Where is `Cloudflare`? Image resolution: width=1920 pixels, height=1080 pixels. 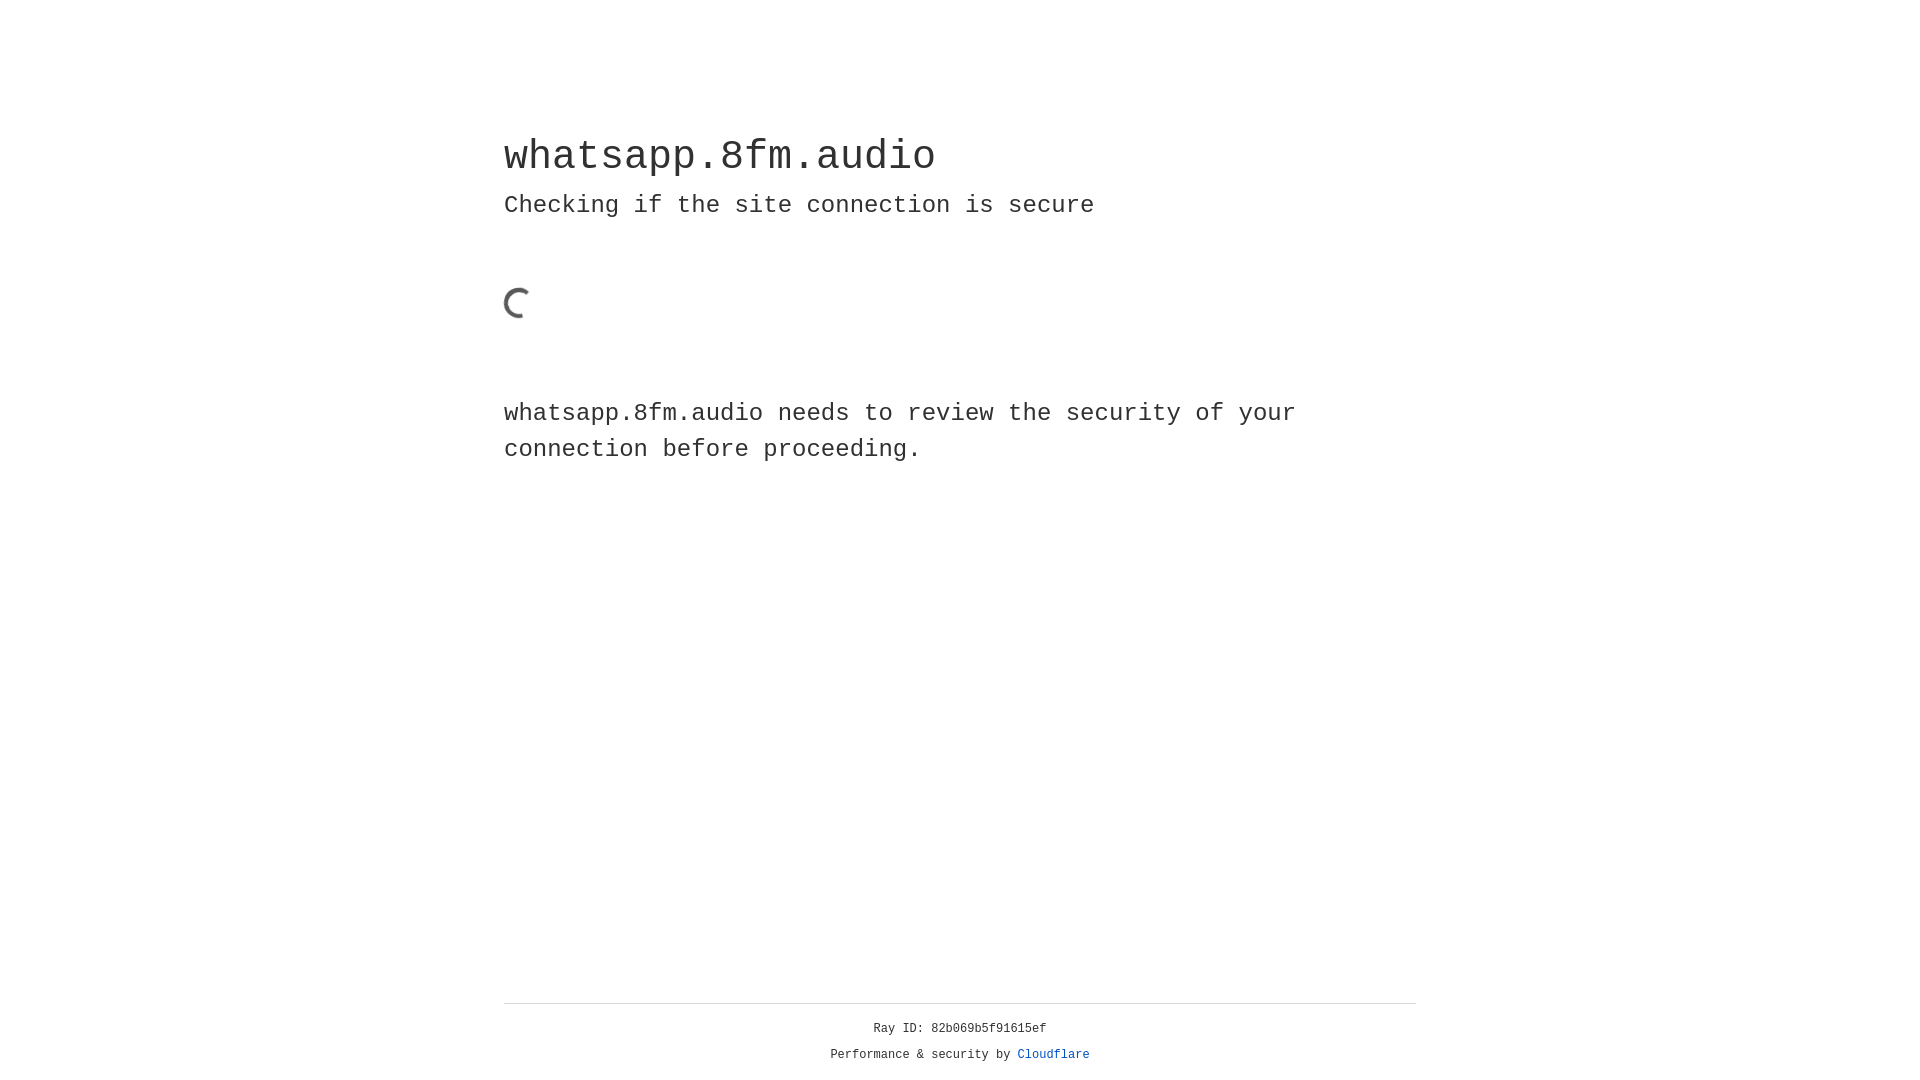
Cloudflare is located at coordinates (1054, 1055).